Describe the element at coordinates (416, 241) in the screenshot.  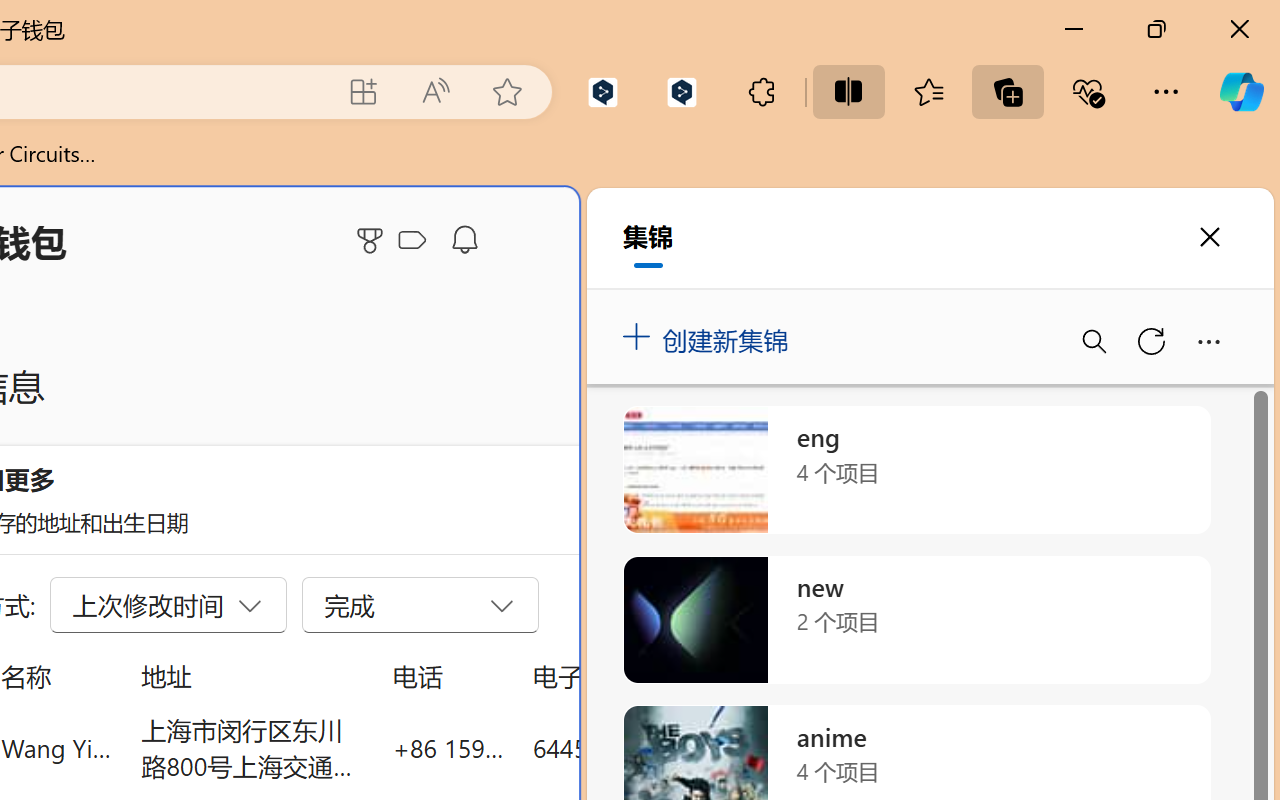
I see `Microsoft Cashback` at that location.